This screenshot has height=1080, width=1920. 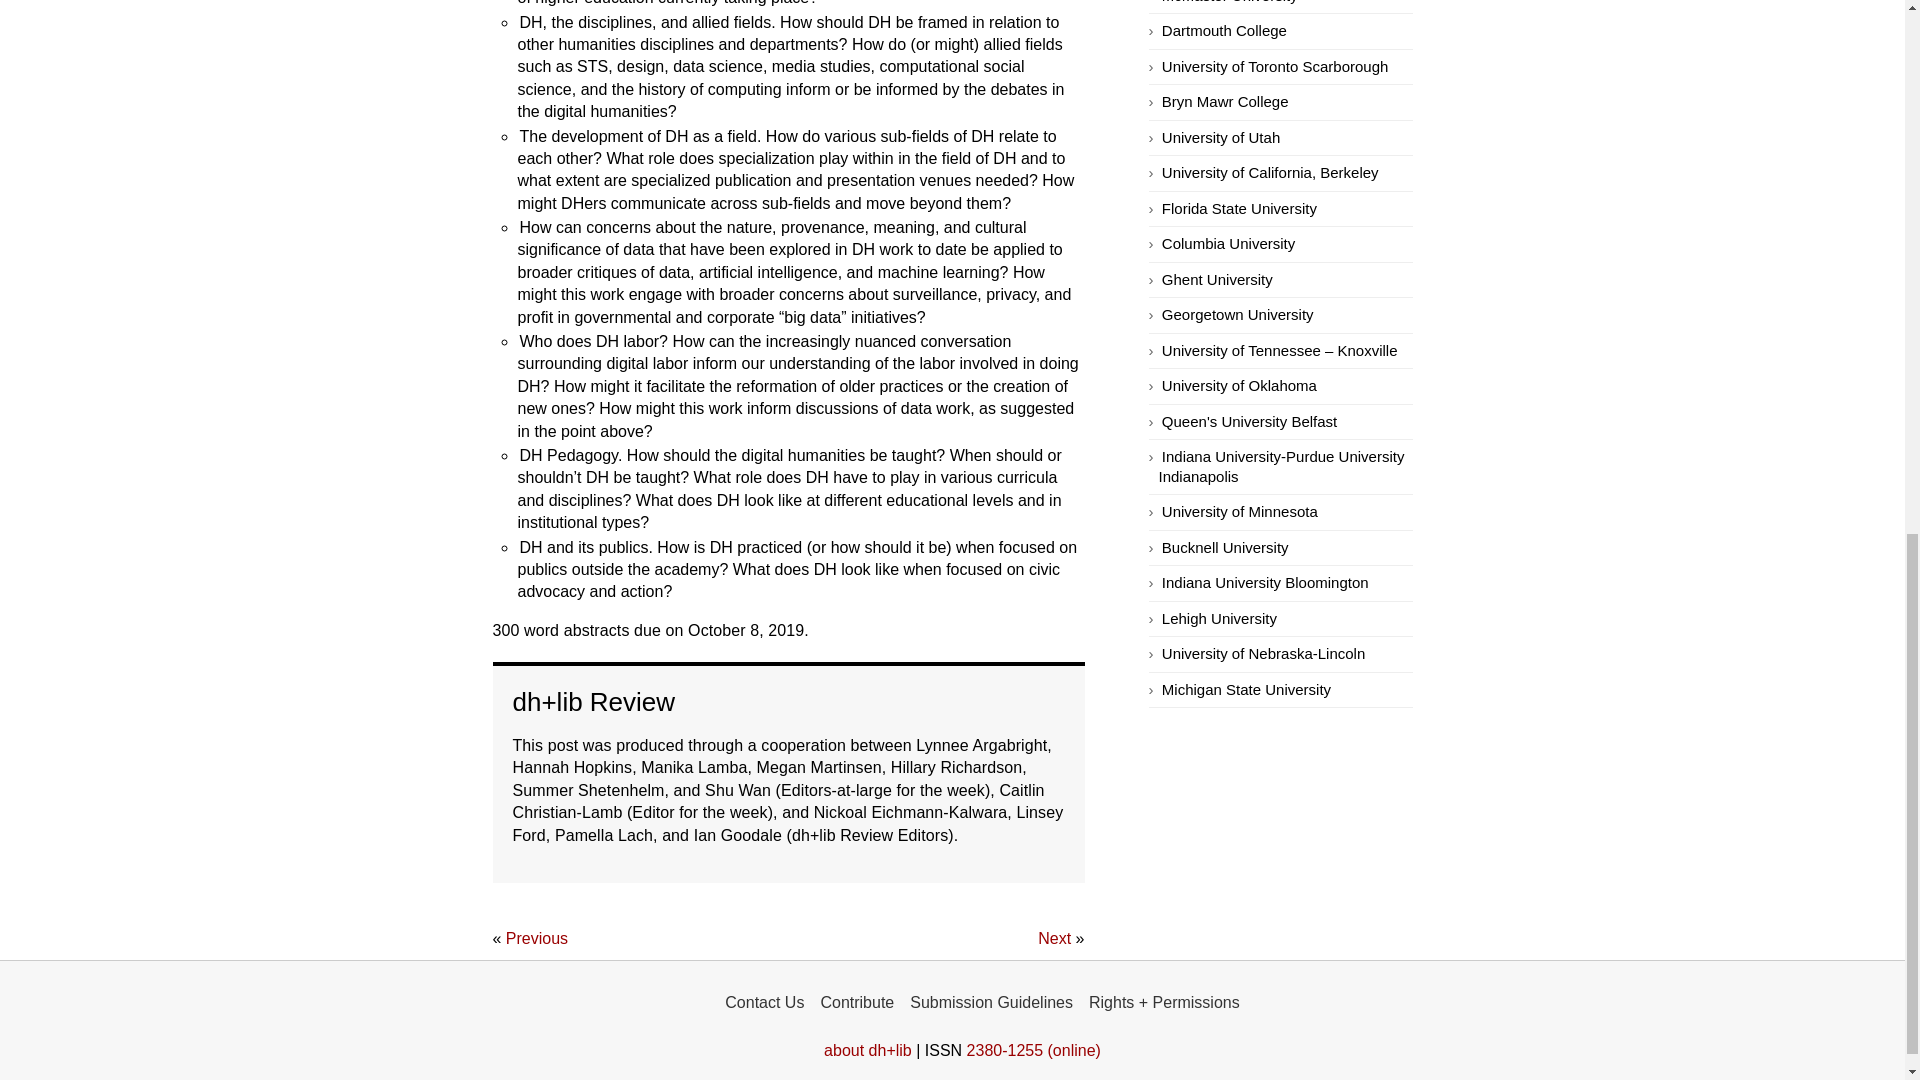 What do you see at coordinates (1054, 939) in the screenshot?
I see `Next` at bounding box center [1054, 939].